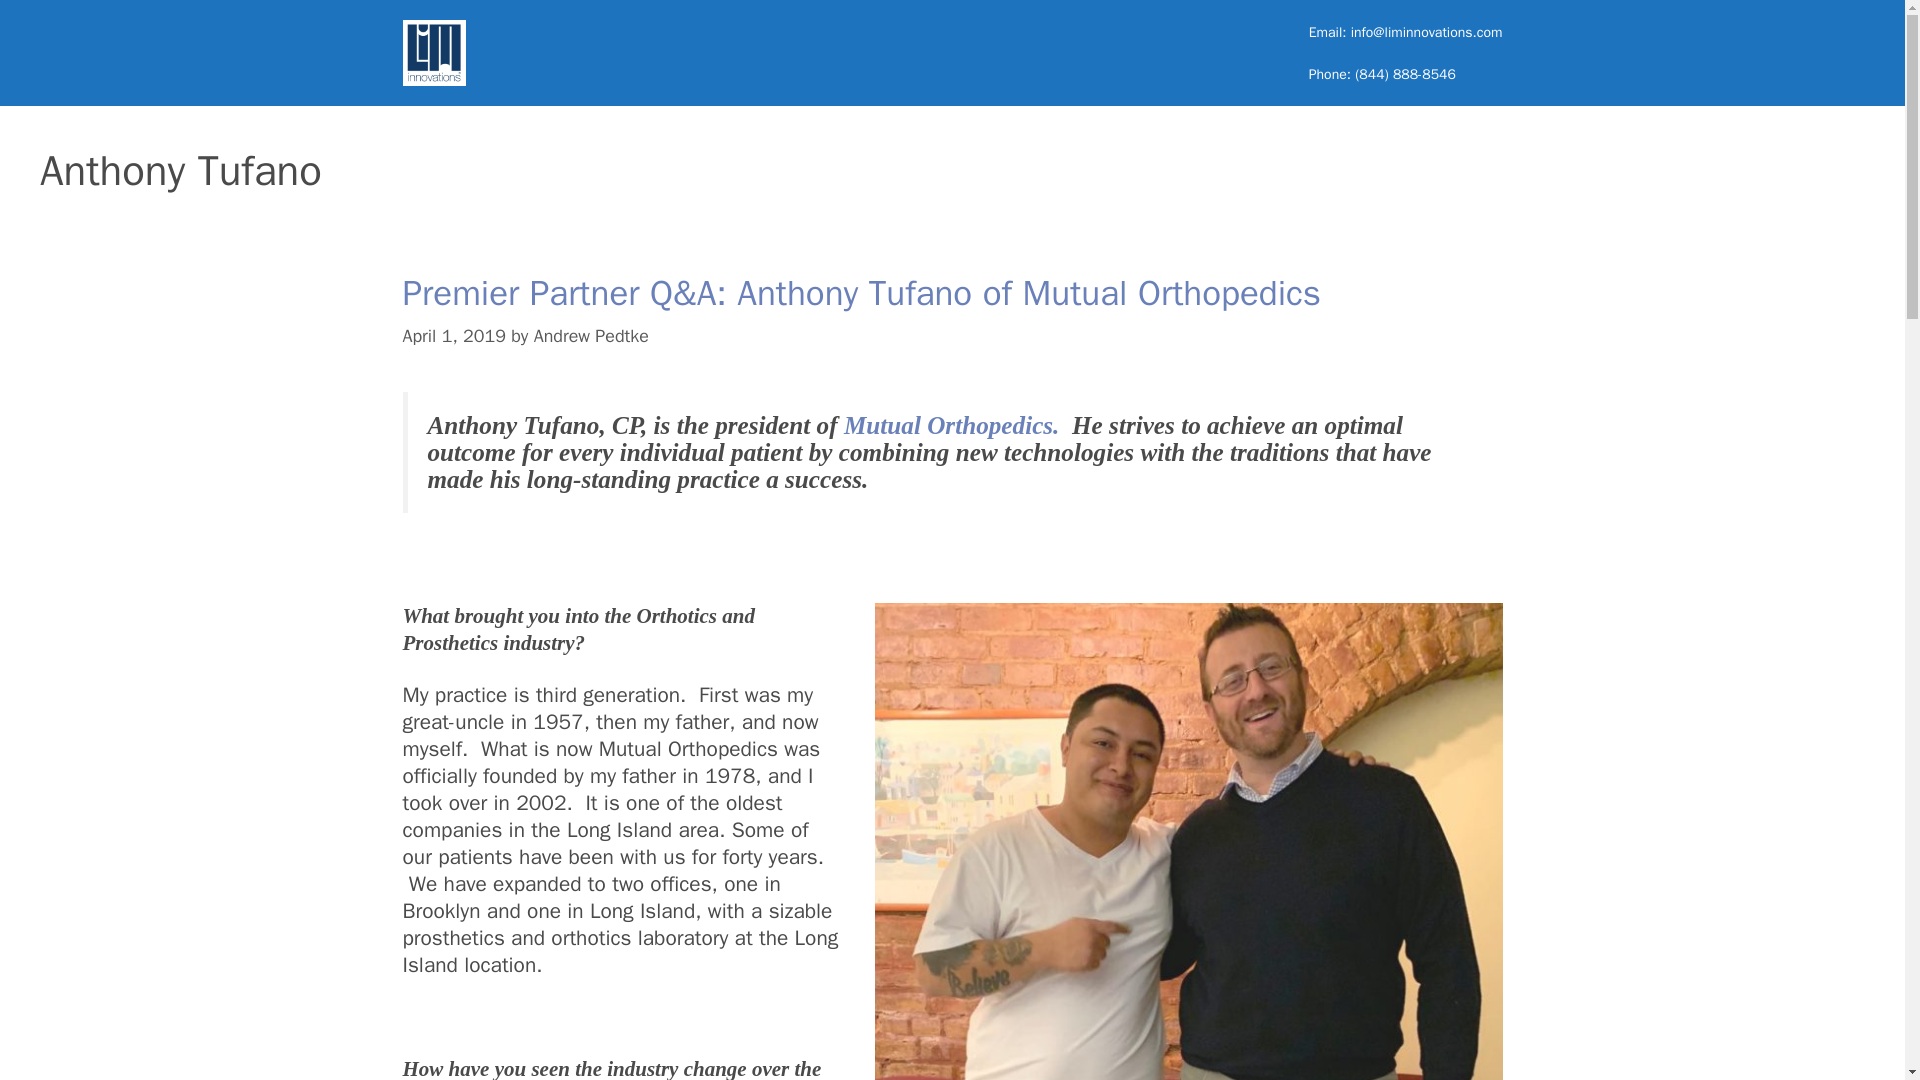 Image resolution: width=1920 pixels, height=1080 pixels. What do you see at coordinates (432, 51) in the screenshot?
I see `LIM Innovations` at bounding box center [432, 51].